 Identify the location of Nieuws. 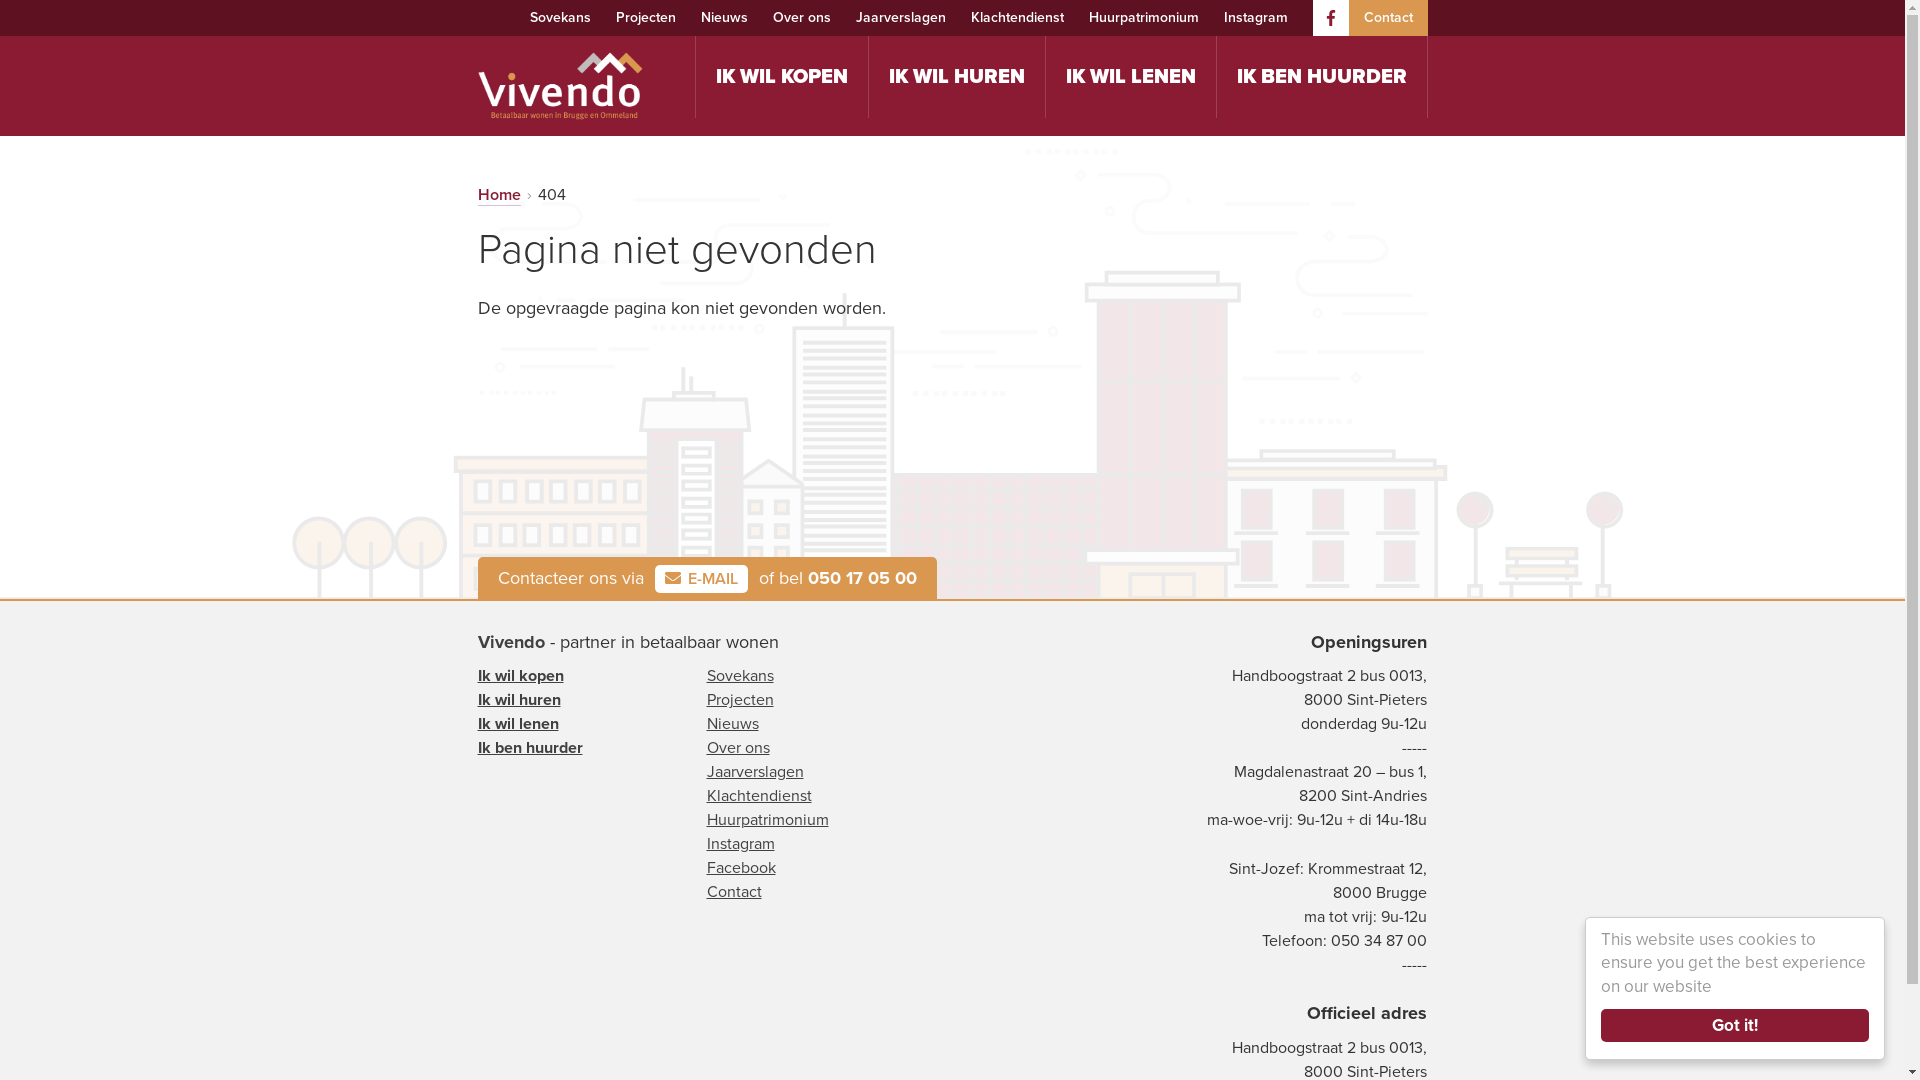
(724, 18).